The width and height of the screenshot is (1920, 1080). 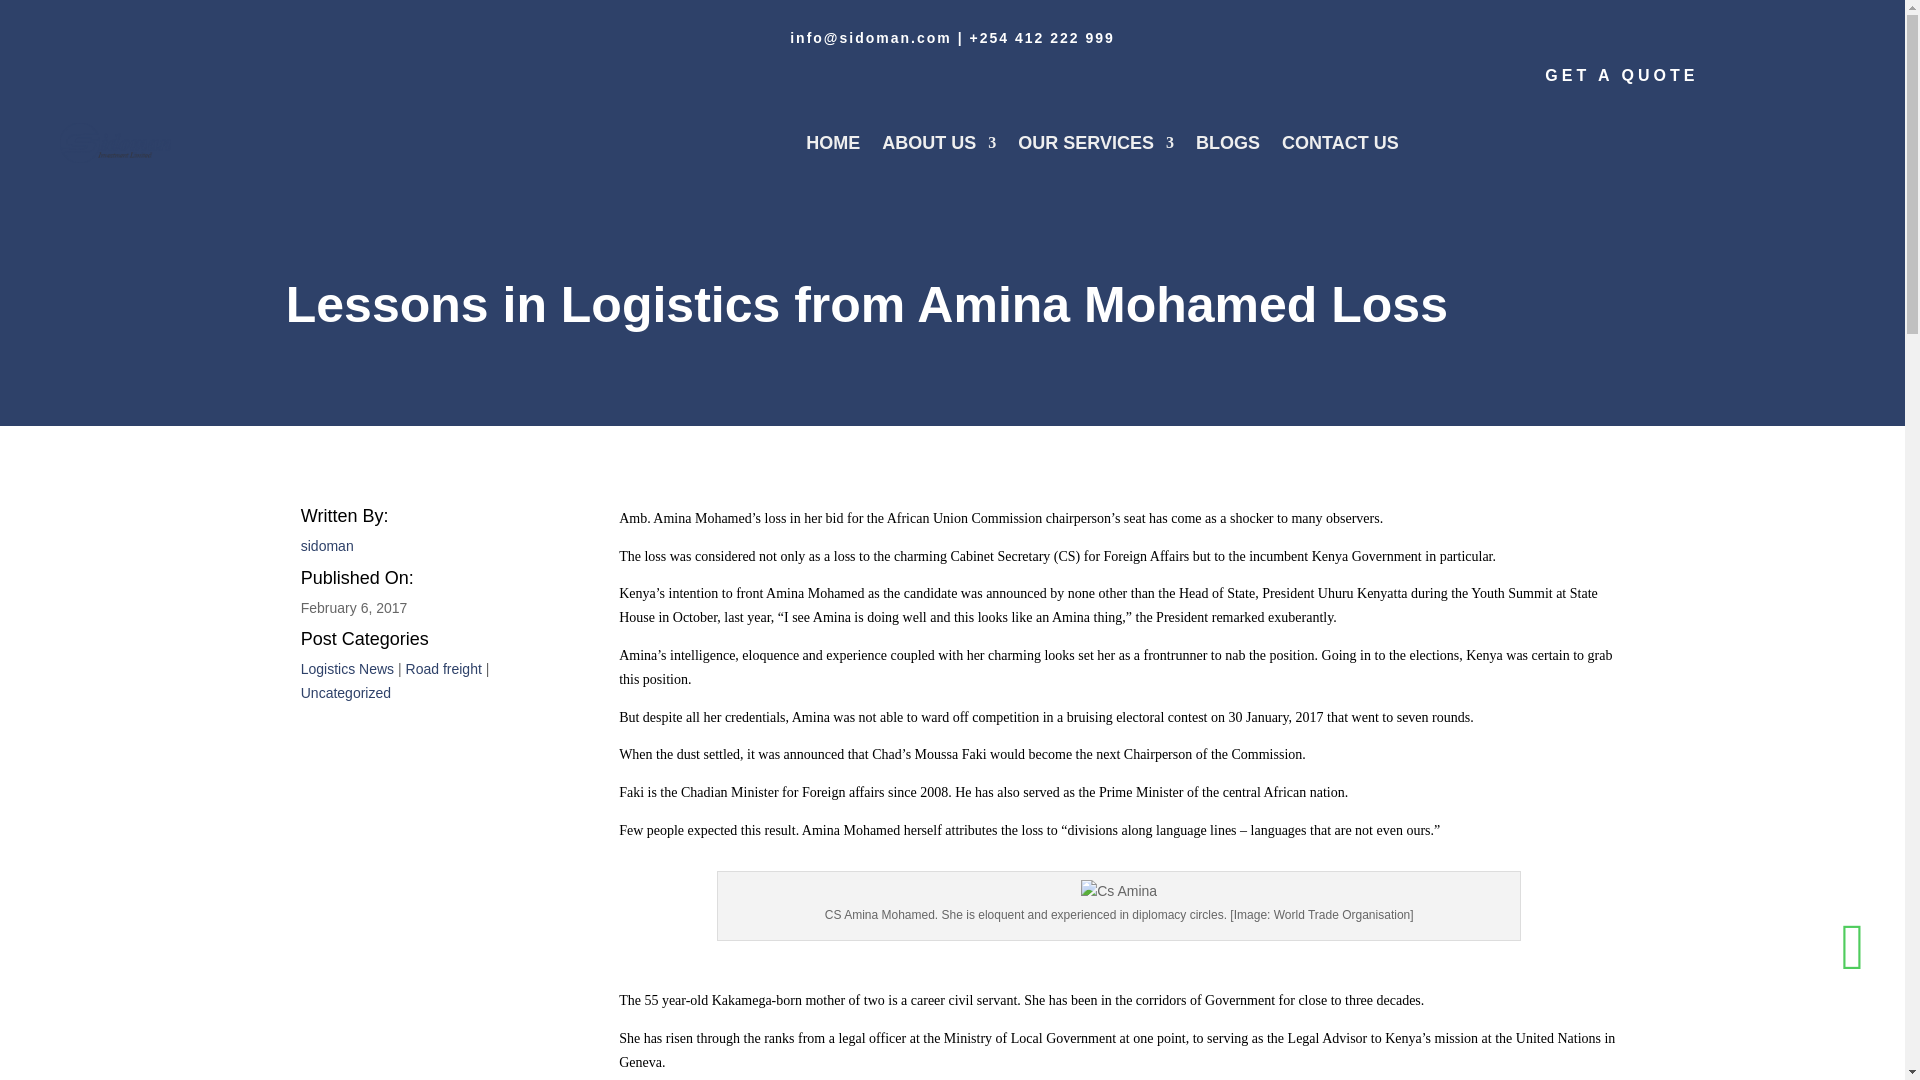 What do you see at coordinates (443, 668) in the screenshot?
I see `Road freight` at bounding box center [443, 668].